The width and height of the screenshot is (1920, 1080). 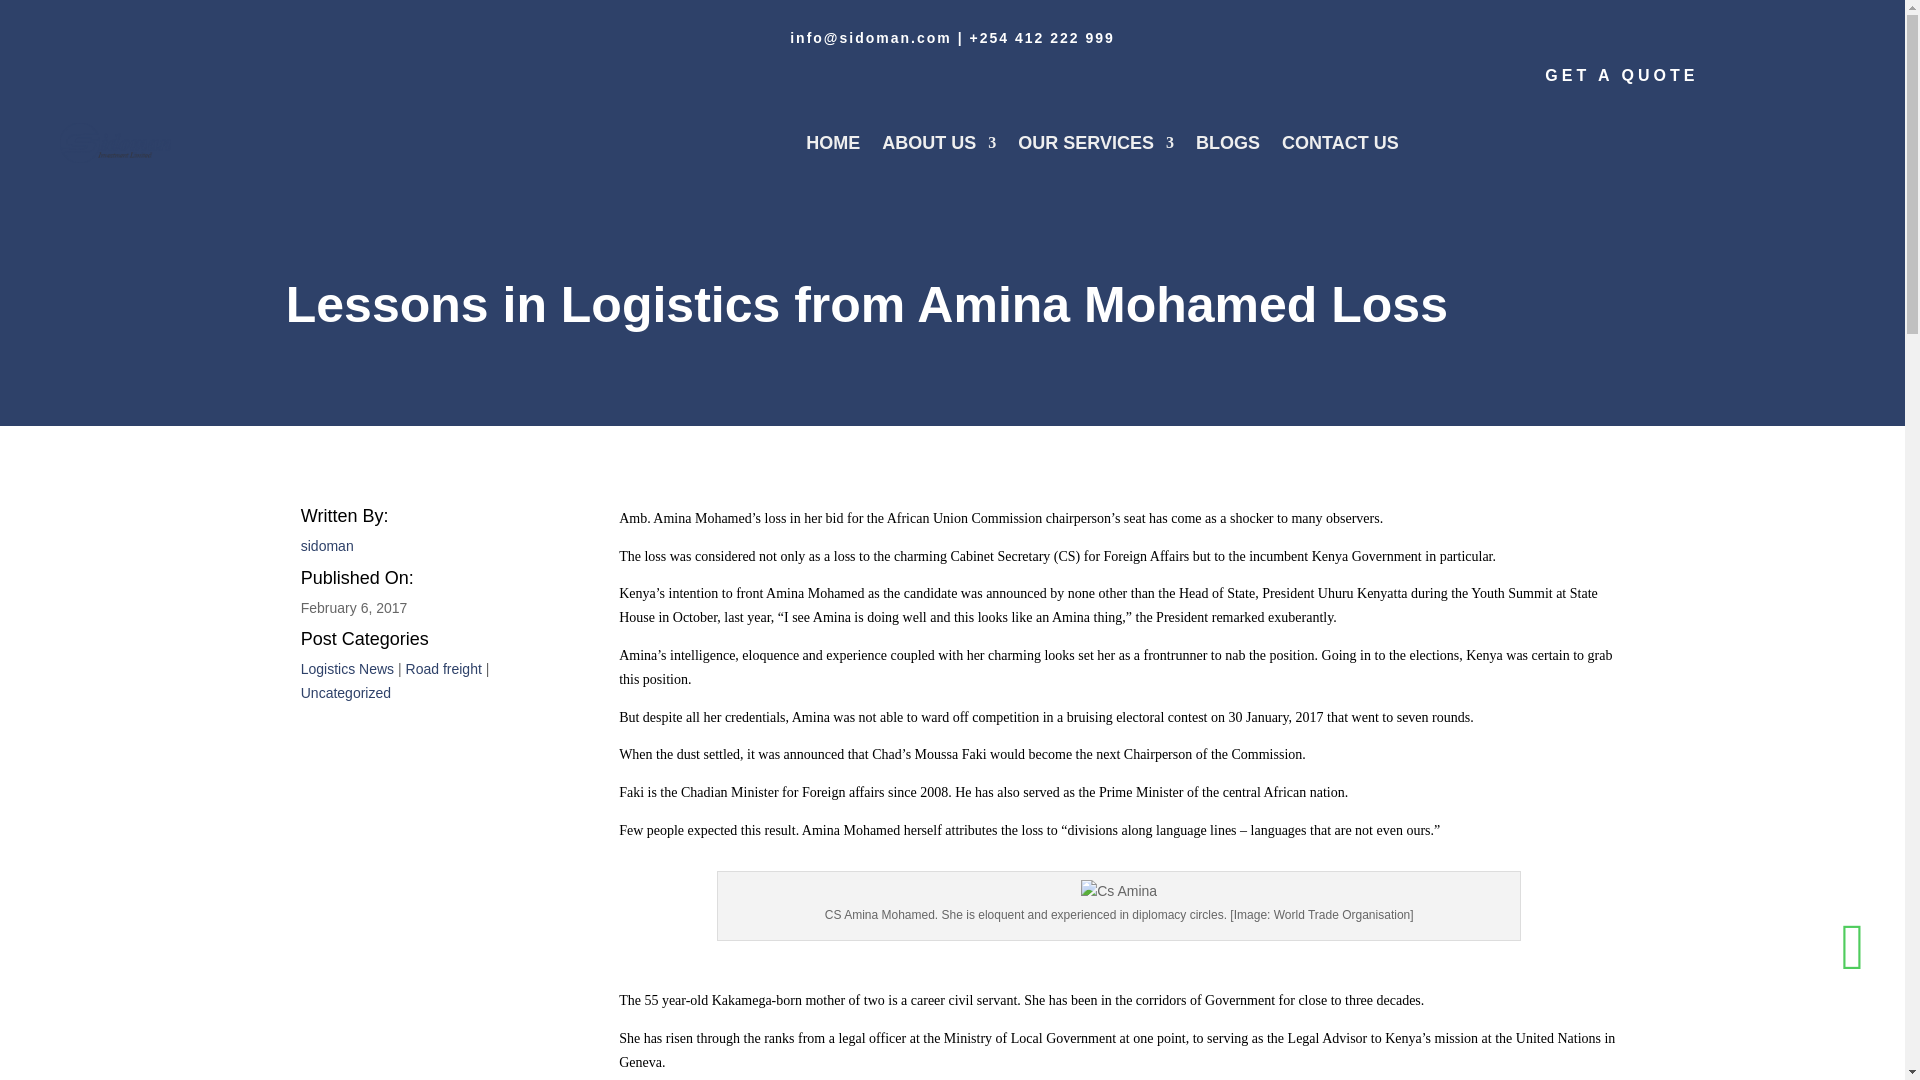 What do you see at coordinates (443, 668) in the screenshot?
I see `Road freight` at bounding box center [443, 668].